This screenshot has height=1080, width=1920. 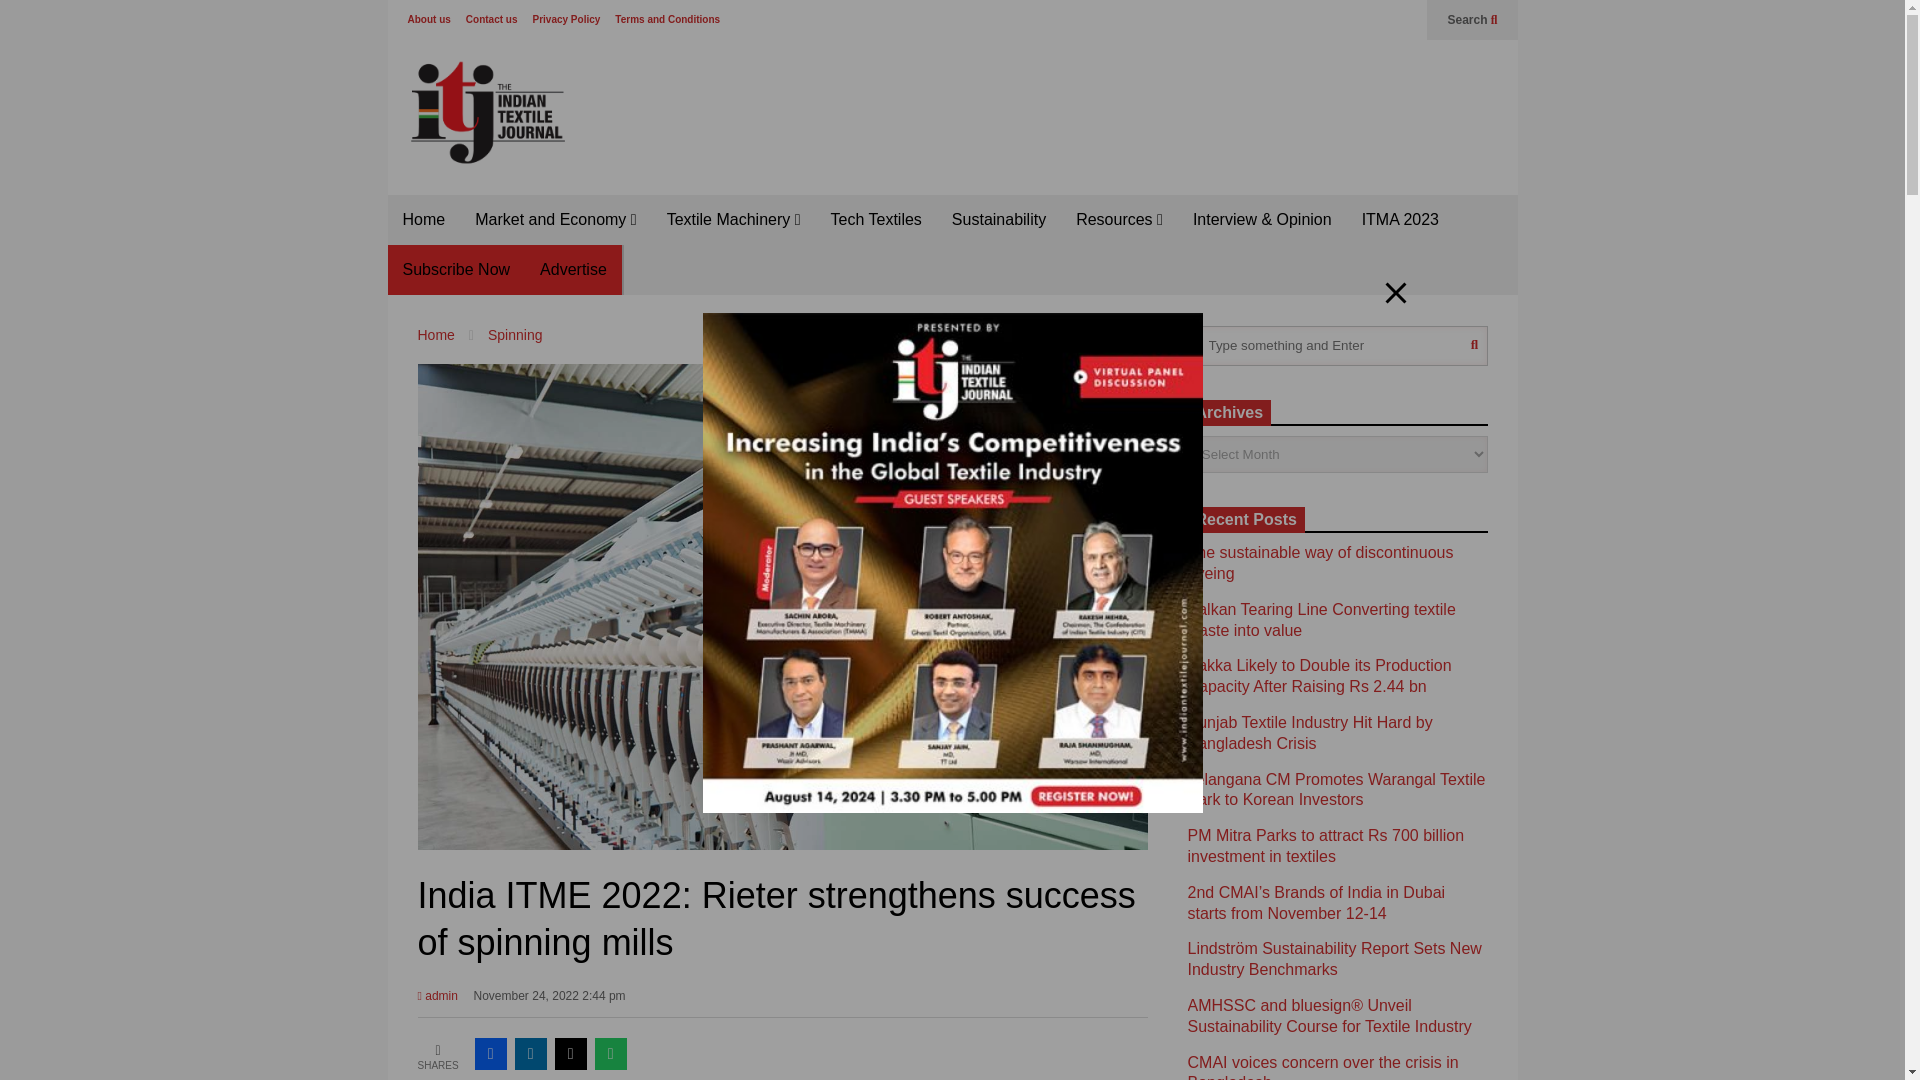 What do you see at coordinates (490, 1054) in the screenshot?
I see `Share this on Facebook` at bounding box center [490, 1054].